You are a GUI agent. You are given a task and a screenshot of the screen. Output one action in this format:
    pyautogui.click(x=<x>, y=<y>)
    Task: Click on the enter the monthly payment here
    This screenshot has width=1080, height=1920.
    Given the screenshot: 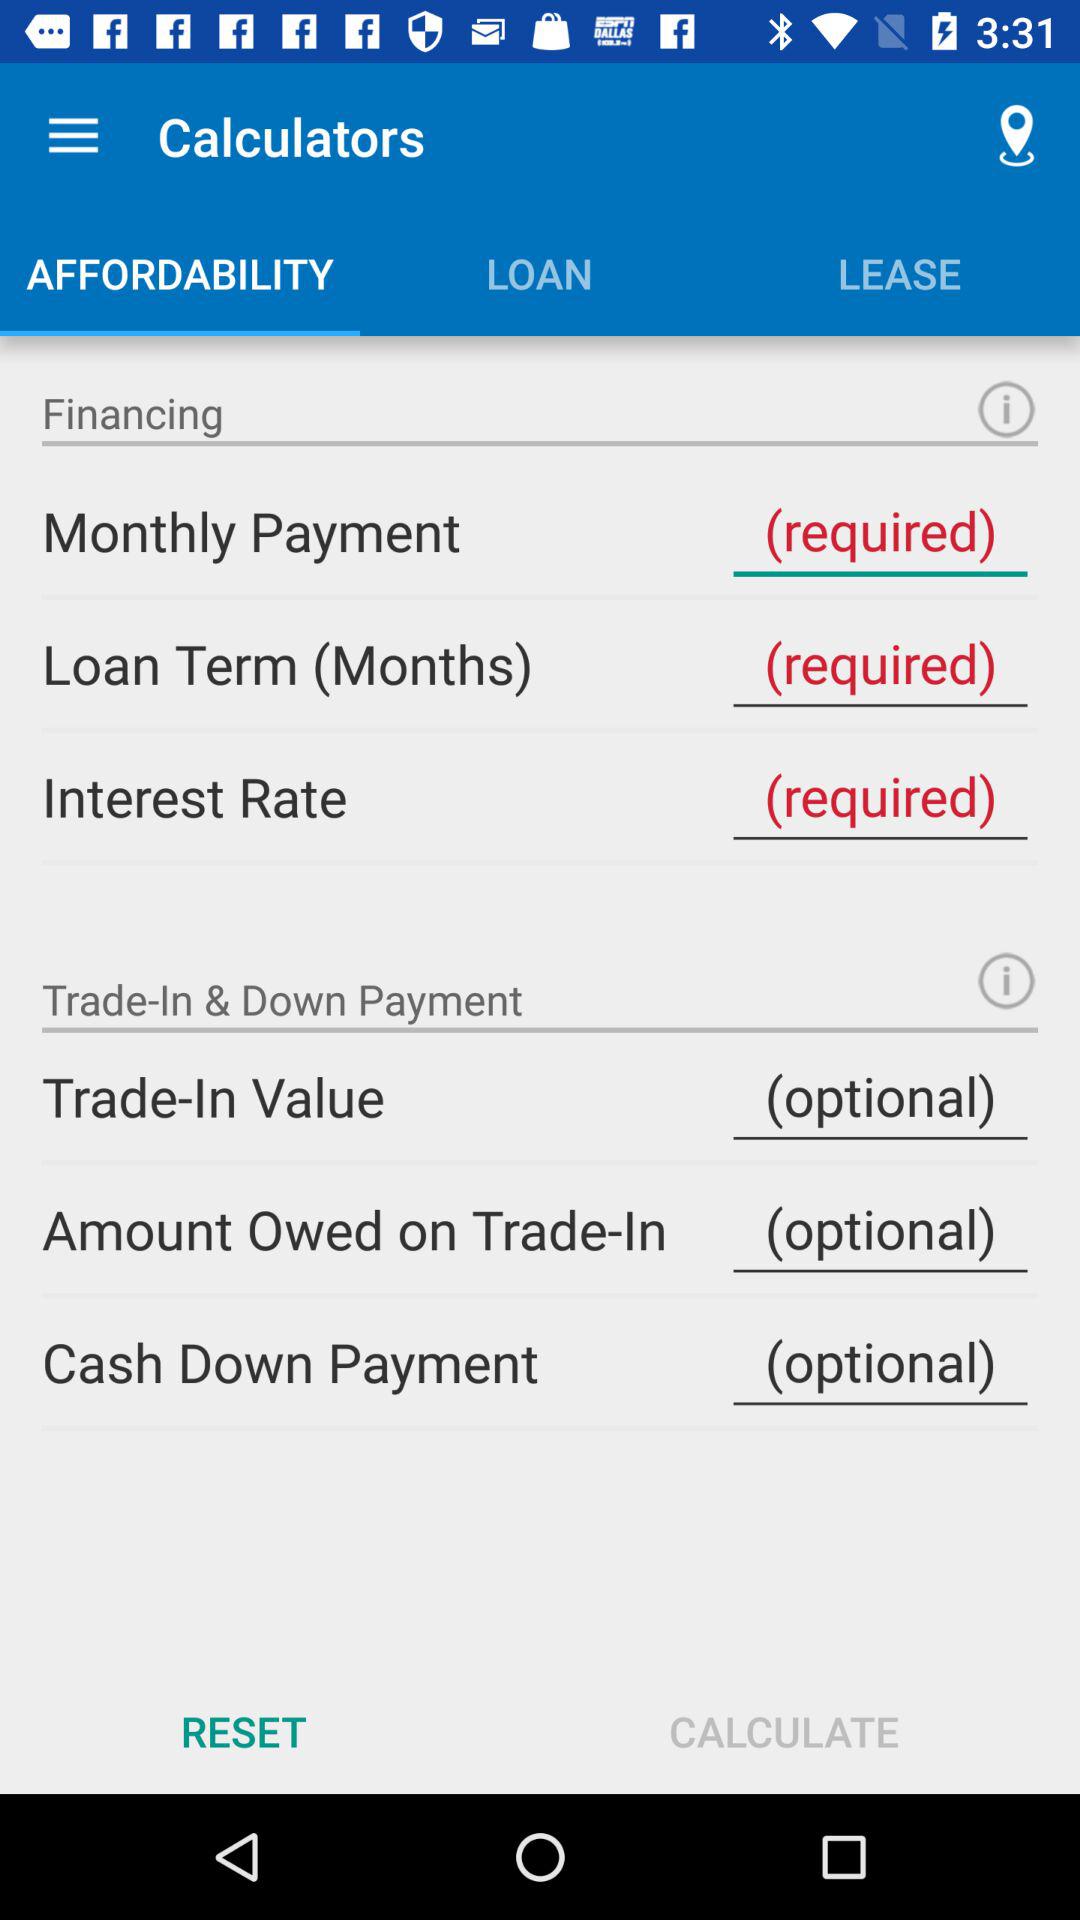 What is the action you would take?
    pyautogui.click(x=880, y=530)
    